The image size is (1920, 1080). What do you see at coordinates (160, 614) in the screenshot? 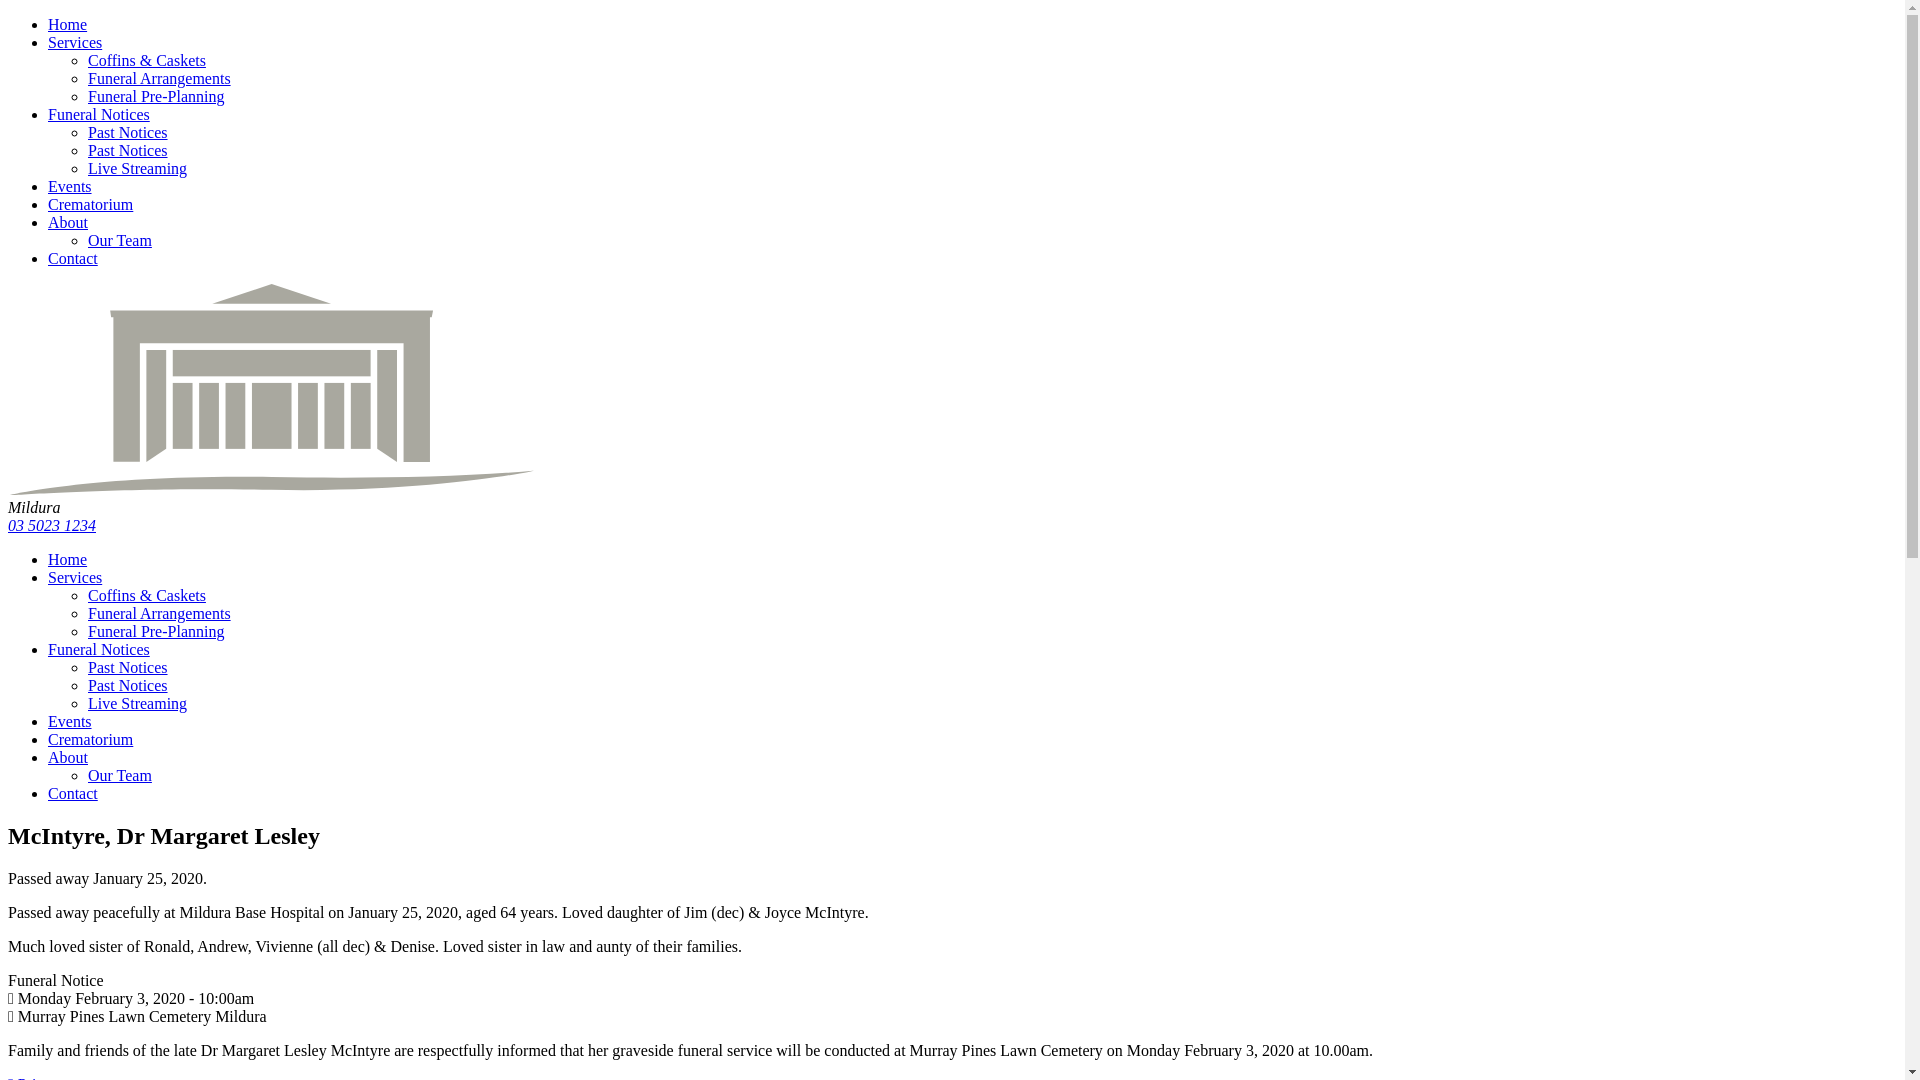
I see `Funeral Arrangements` at bounding box center [160, 614].